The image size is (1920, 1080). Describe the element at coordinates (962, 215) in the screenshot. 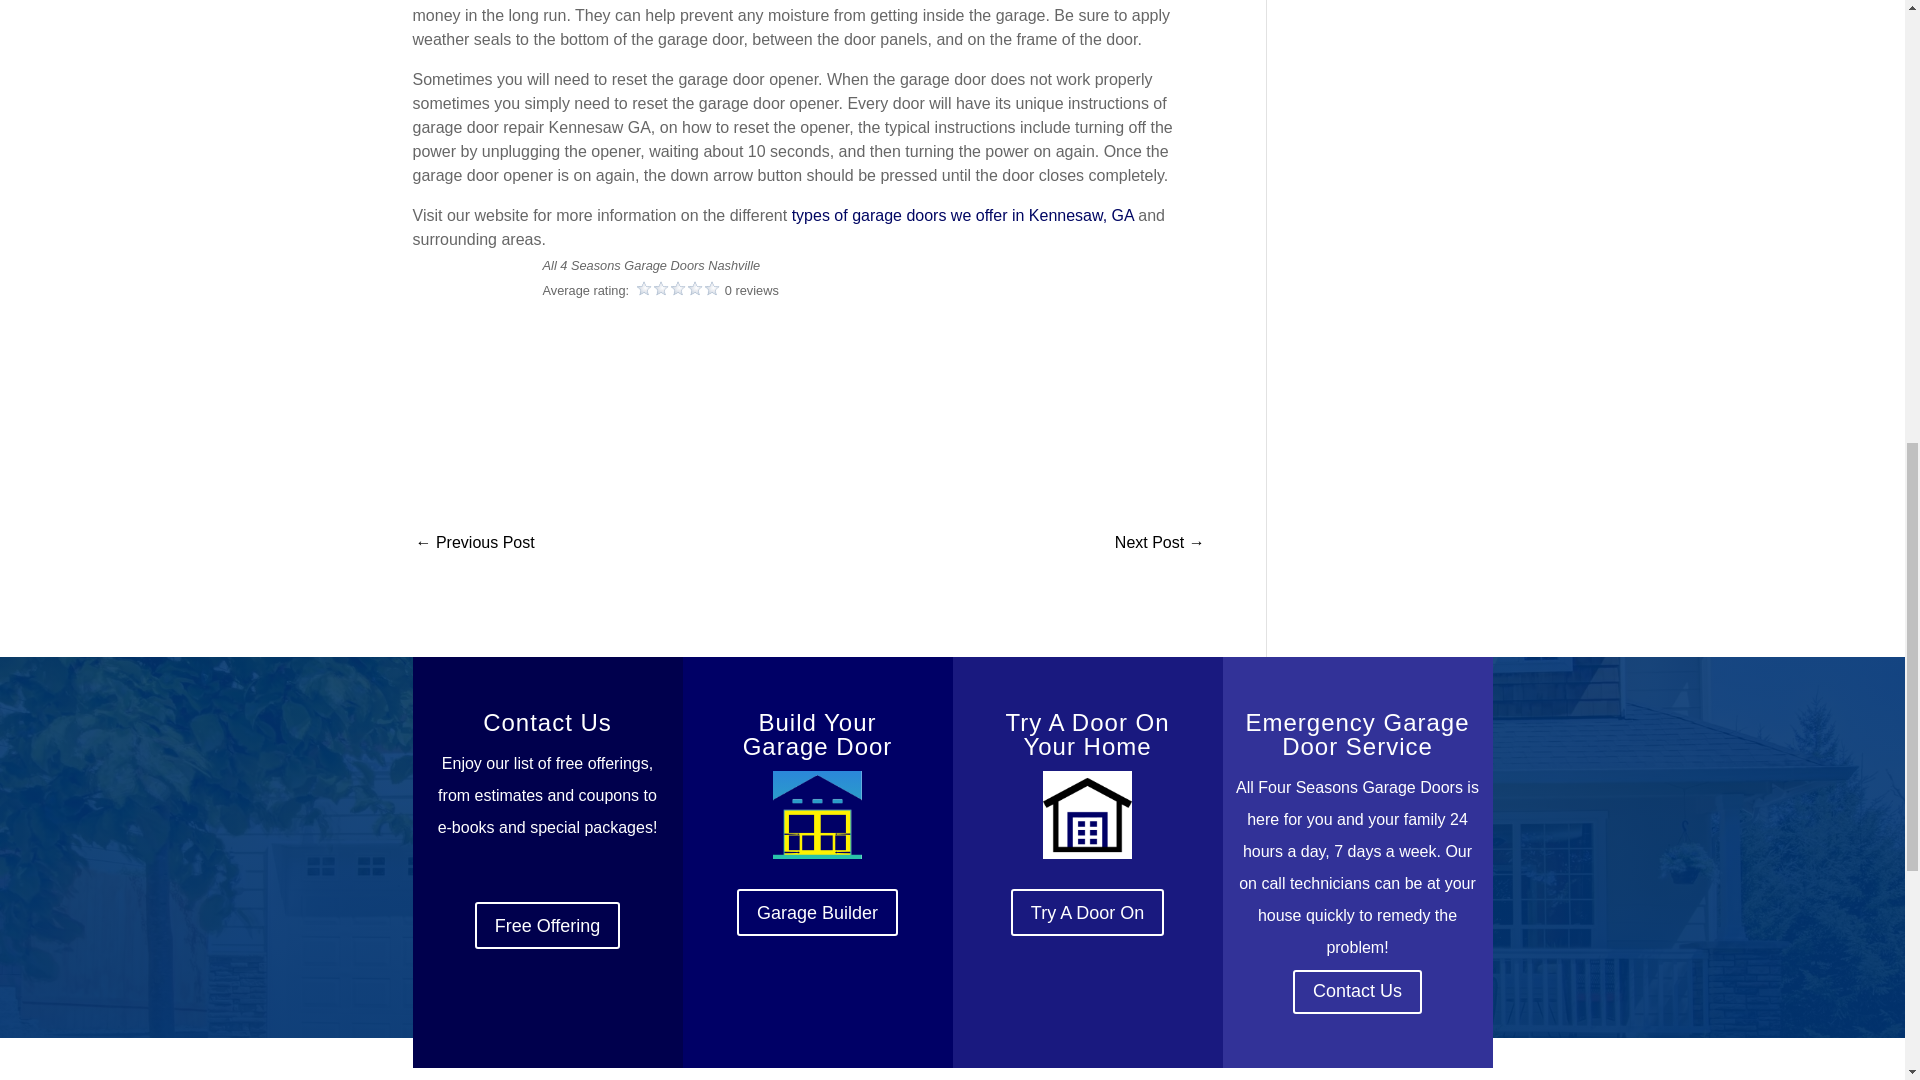

I see `types of garage doors we offer in Kennesaw, GA` at that location.